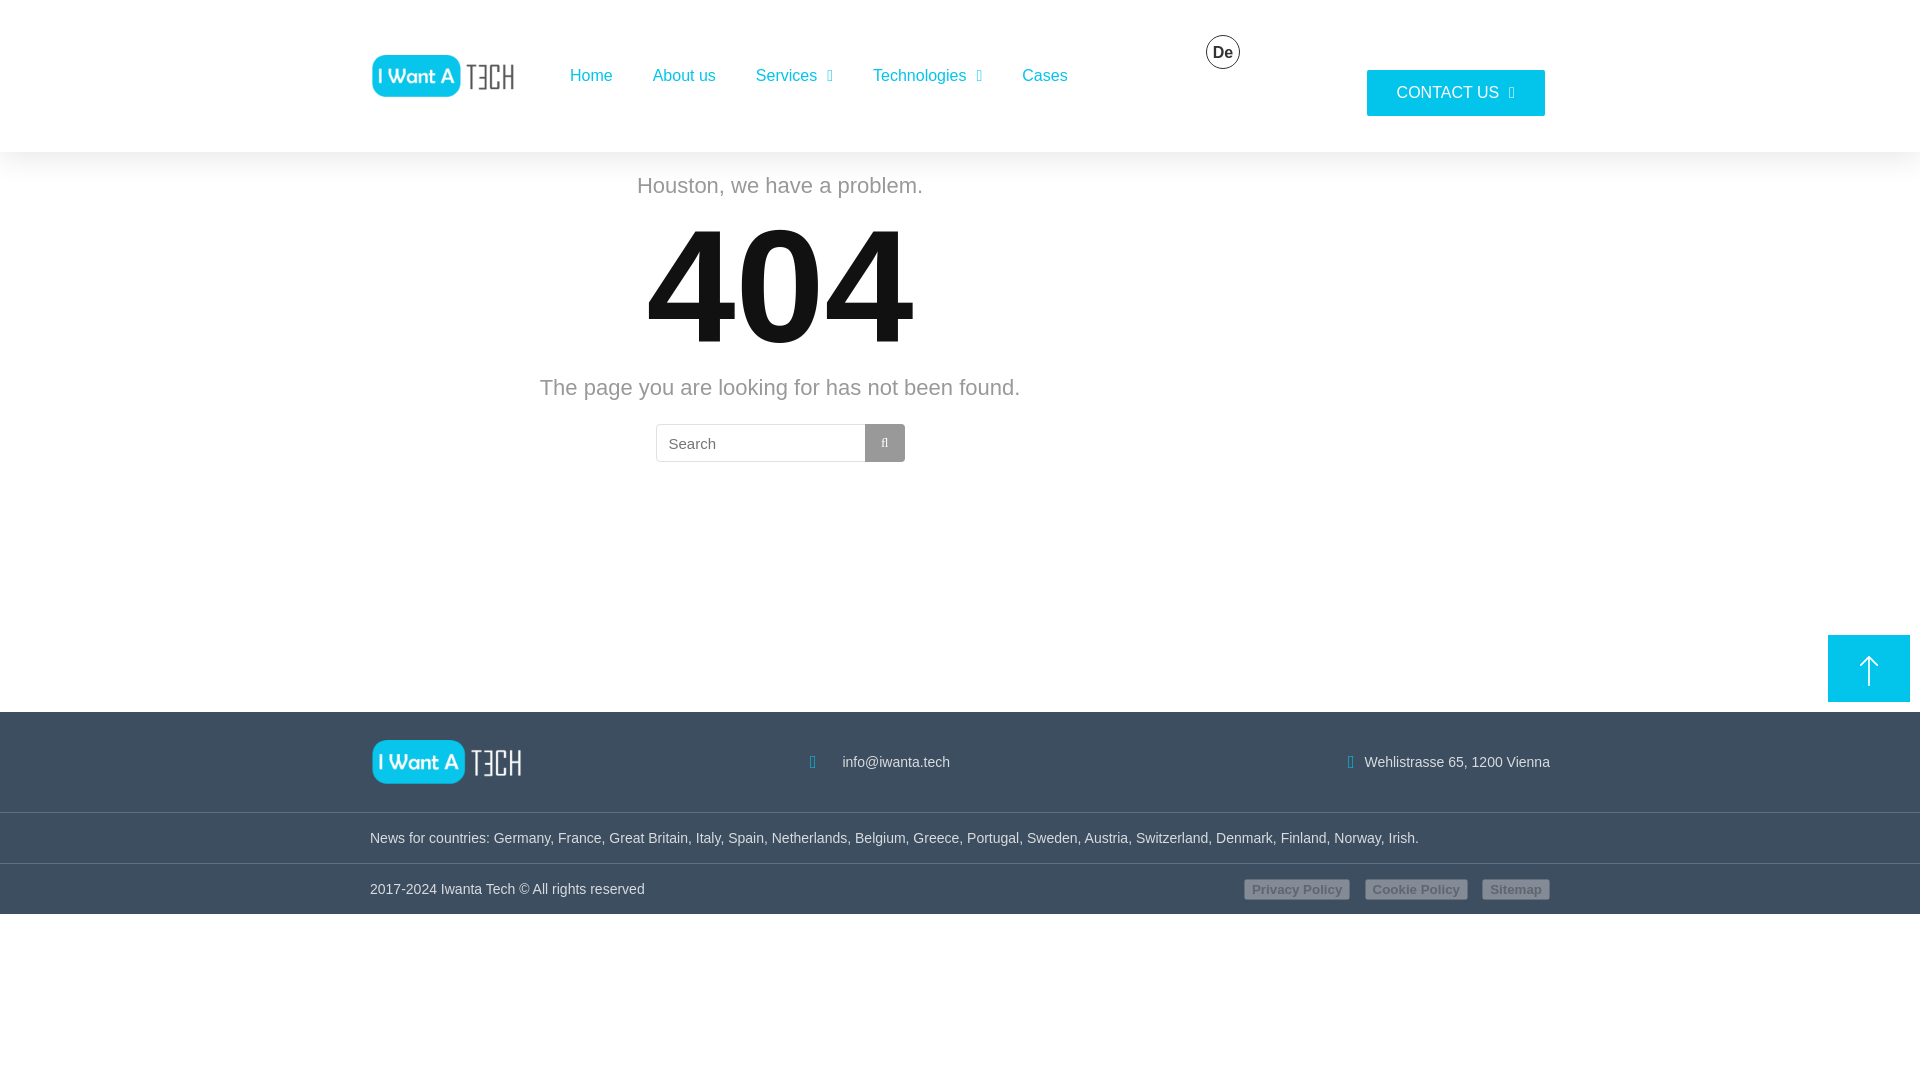 The image size is (1920, 1080). Describe the element at coordinates (591, 76) in the screenshot. I see `Home` at that location.